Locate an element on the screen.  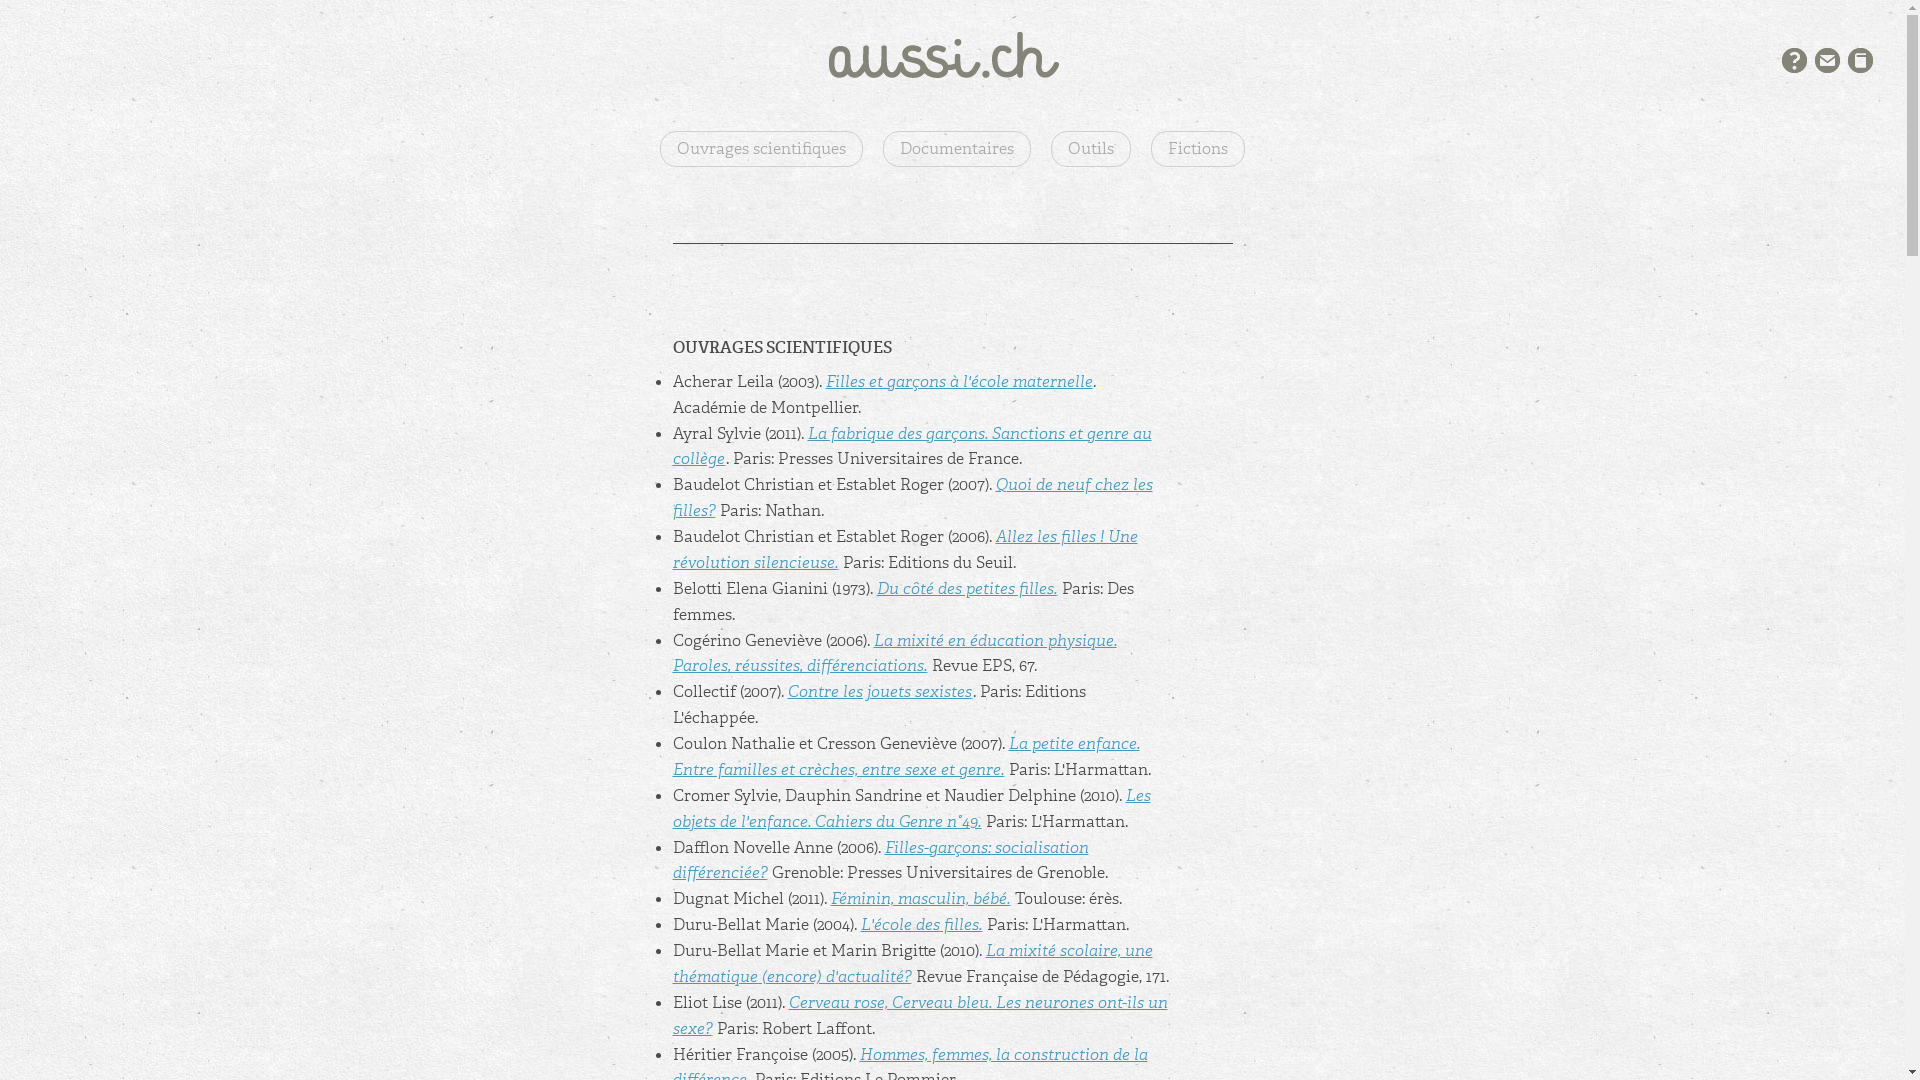
Contre les jouets sexistes is located at coordinates (880, 692).